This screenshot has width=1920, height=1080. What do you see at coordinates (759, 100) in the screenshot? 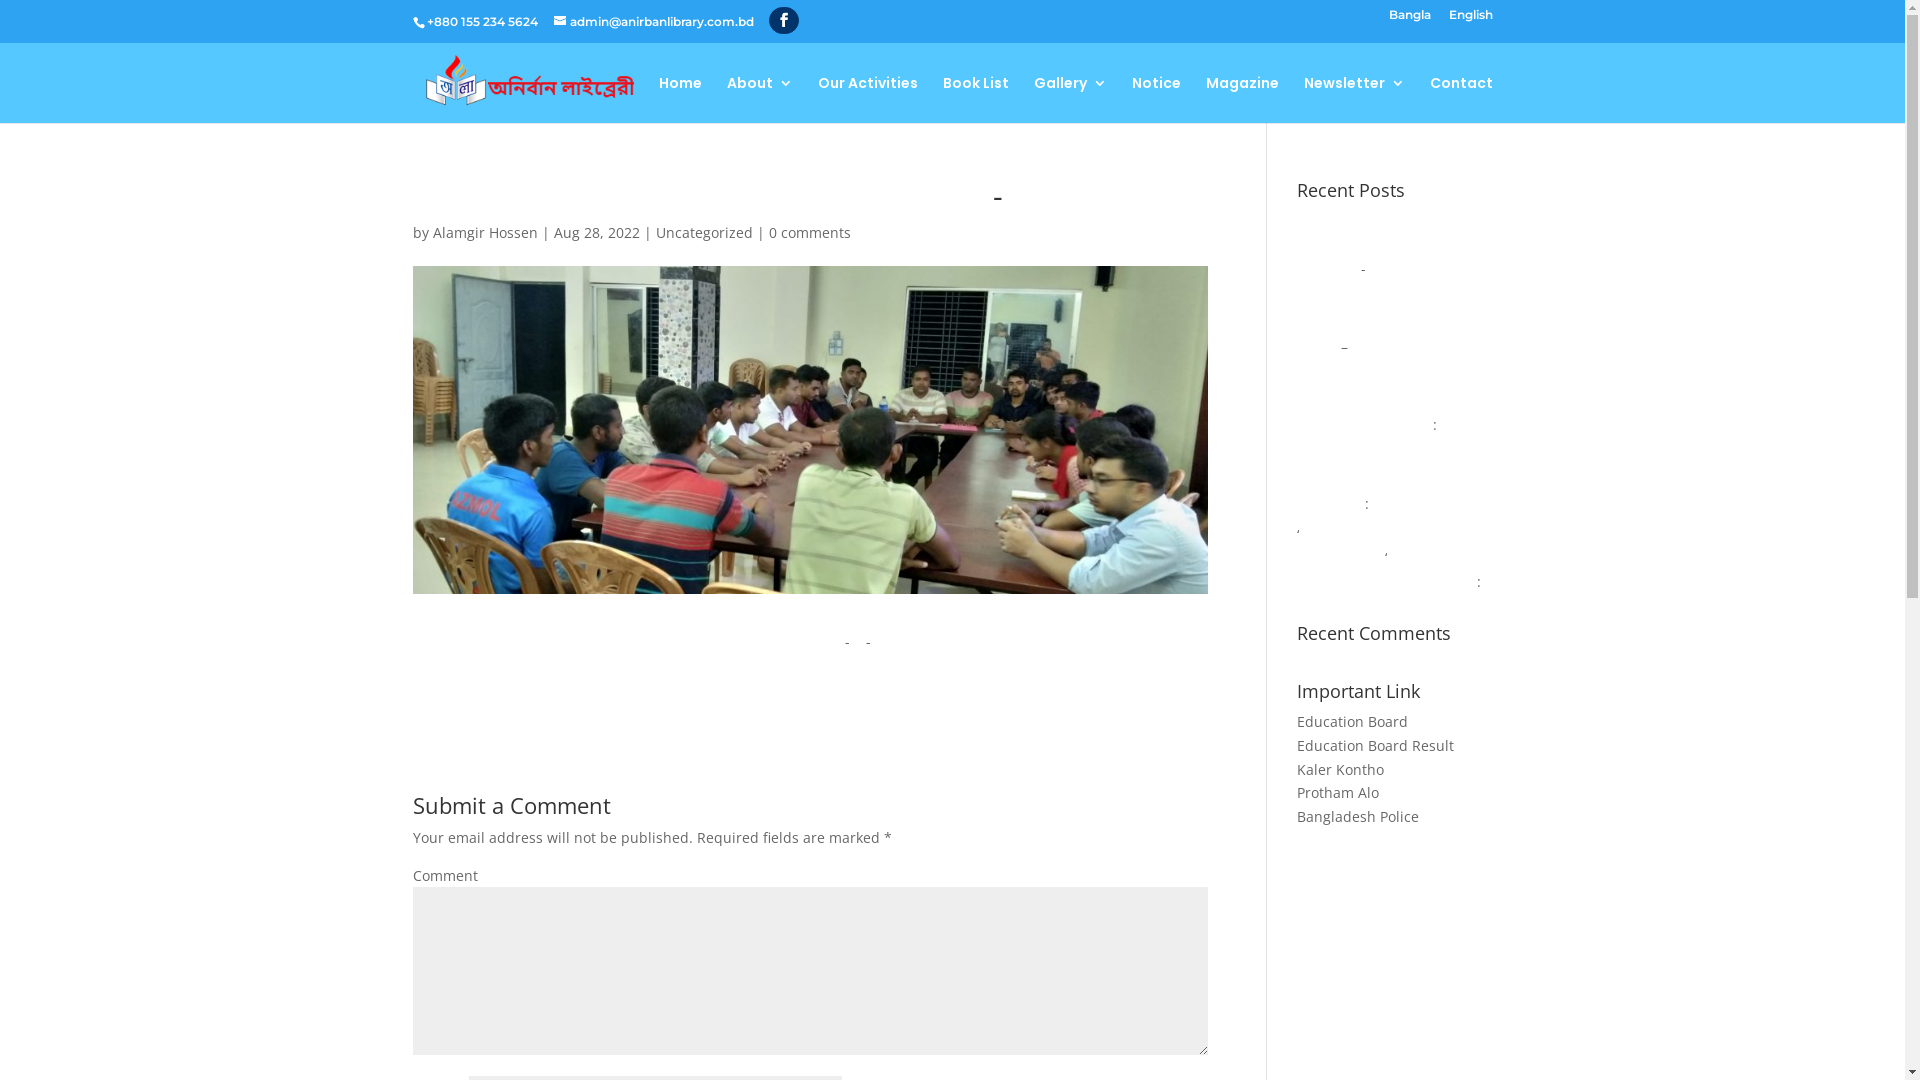
I see `About` at bounding box center [759, 100].